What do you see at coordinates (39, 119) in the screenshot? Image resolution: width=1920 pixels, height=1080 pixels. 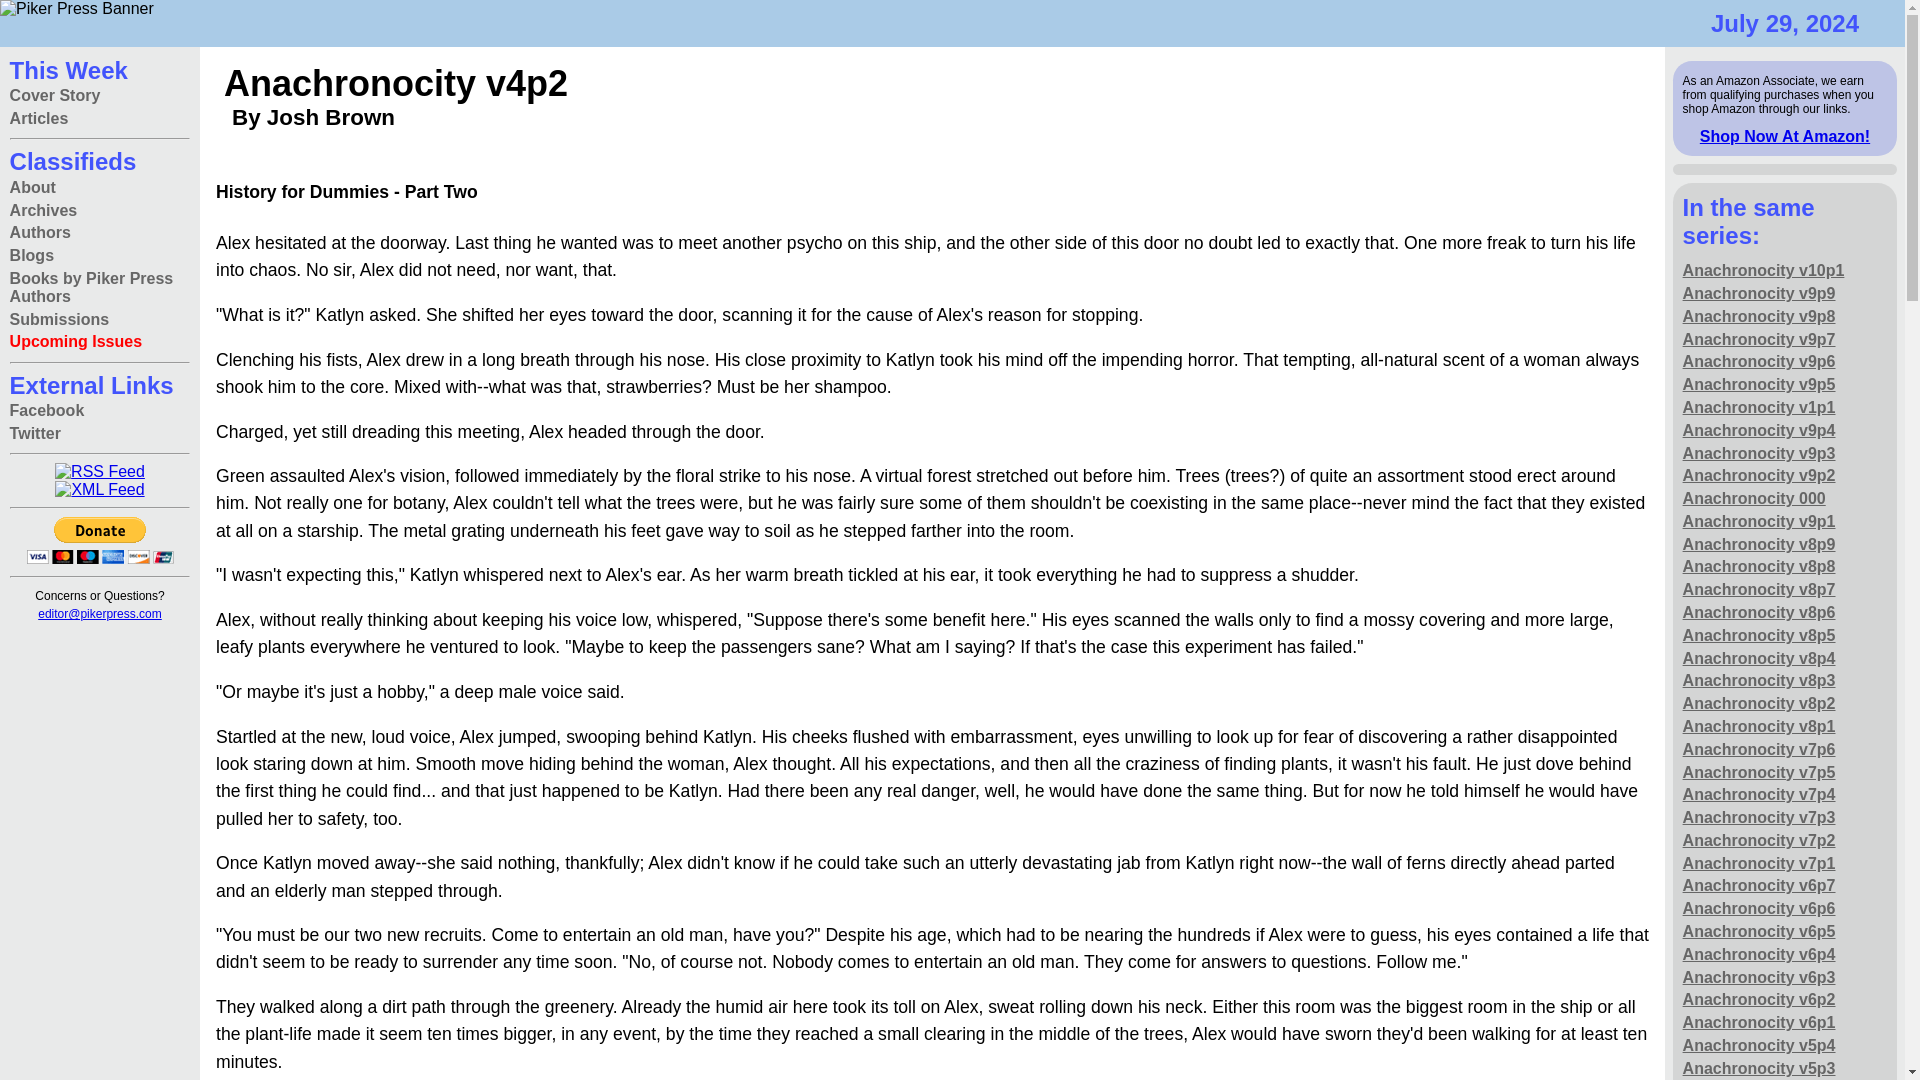 I see `Articles` at bounding box center [39, 119].